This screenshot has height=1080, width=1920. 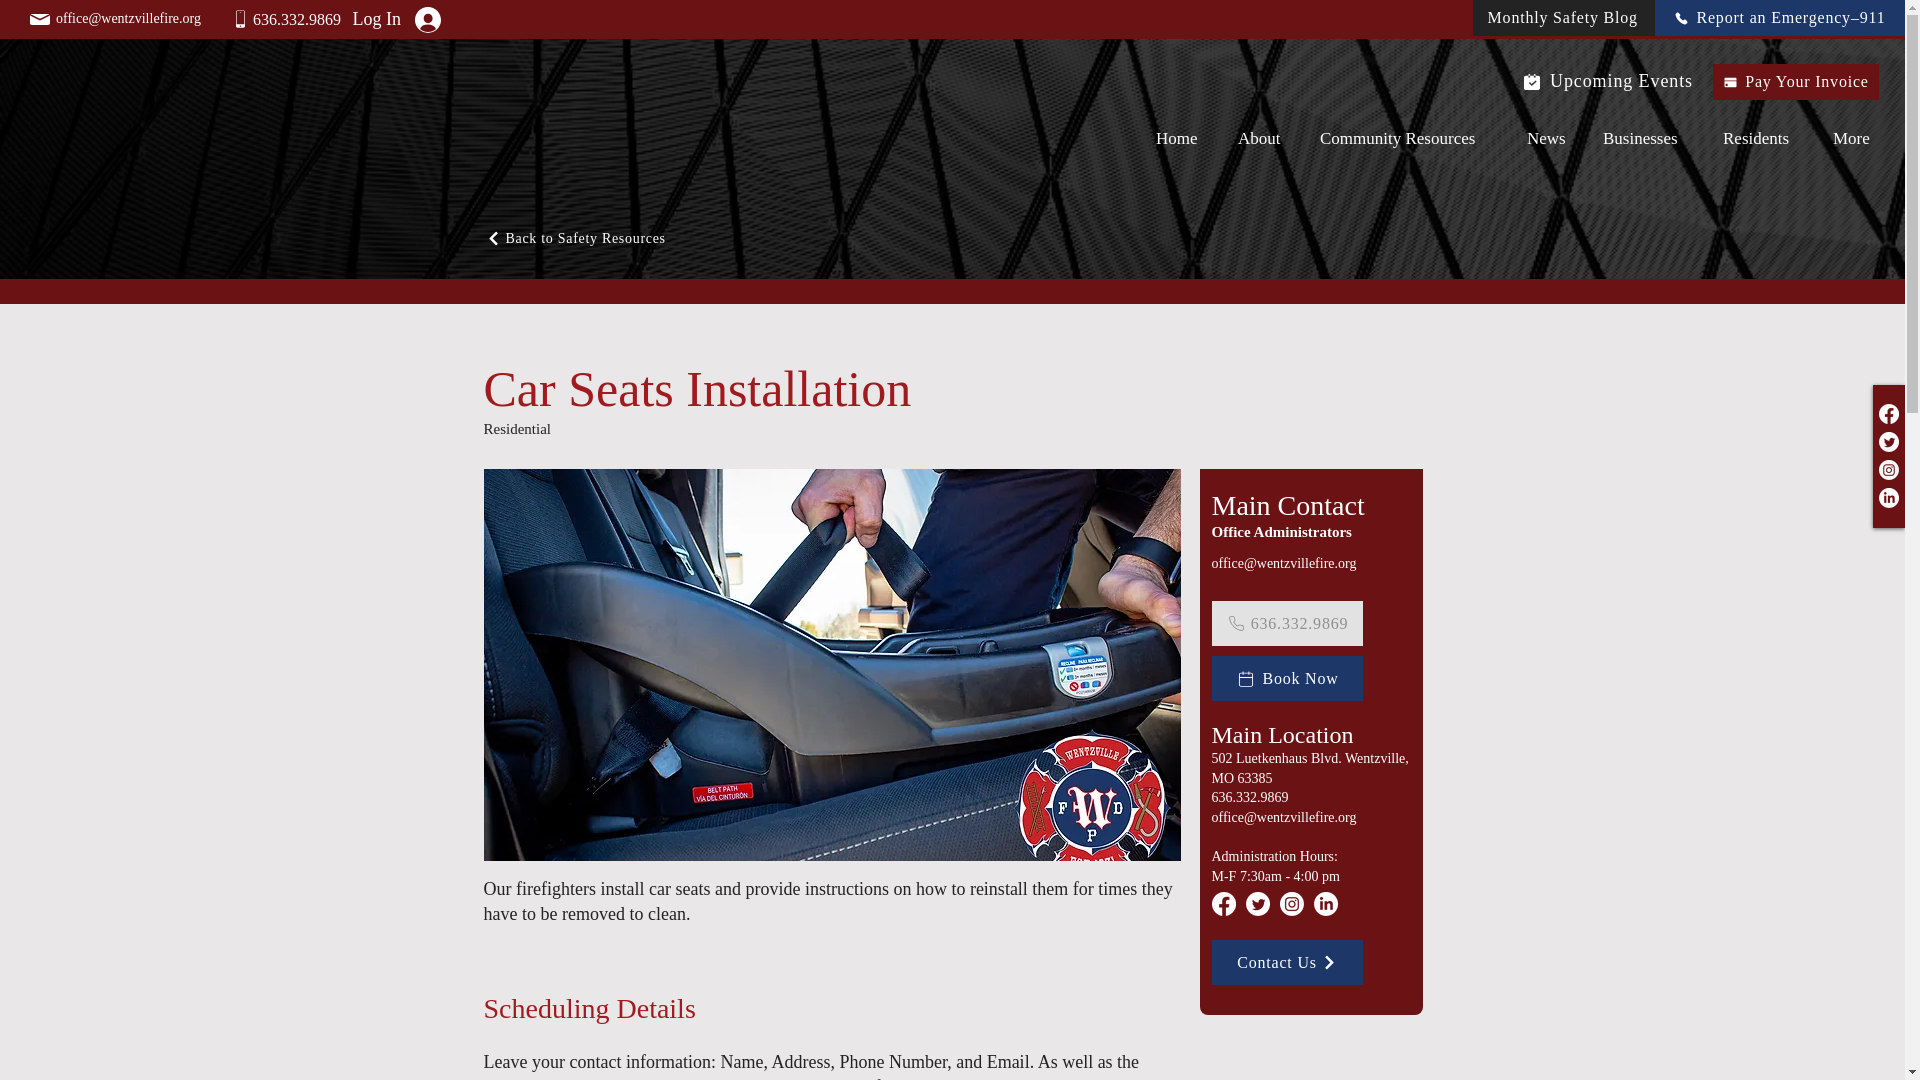 What do you see at coordinates (1264, 138) in the screenshot?
I see `About` at bounding box center [1264, 138].